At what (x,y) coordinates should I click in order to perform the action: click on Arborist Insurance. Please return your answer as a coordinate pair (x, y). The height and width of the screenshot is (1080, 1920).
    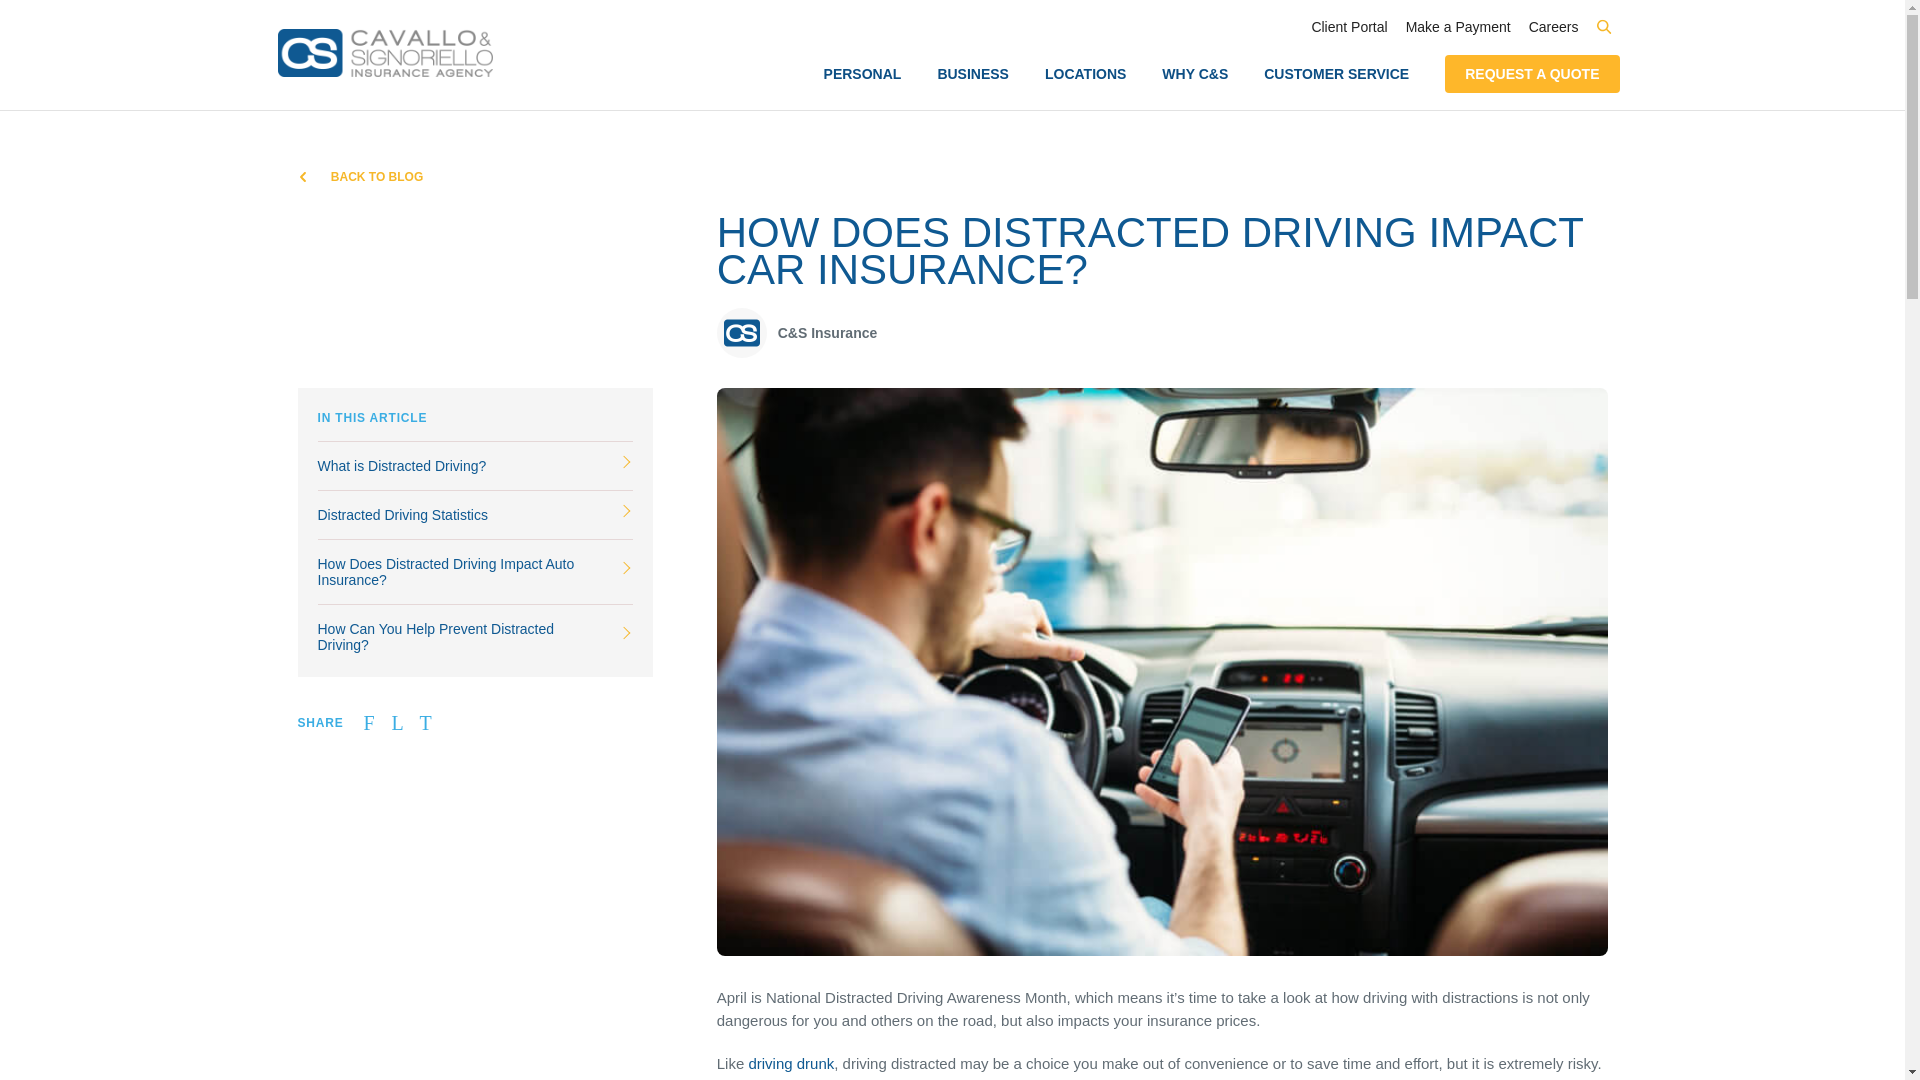
    Looking at the image, I should click on (1130, 221).